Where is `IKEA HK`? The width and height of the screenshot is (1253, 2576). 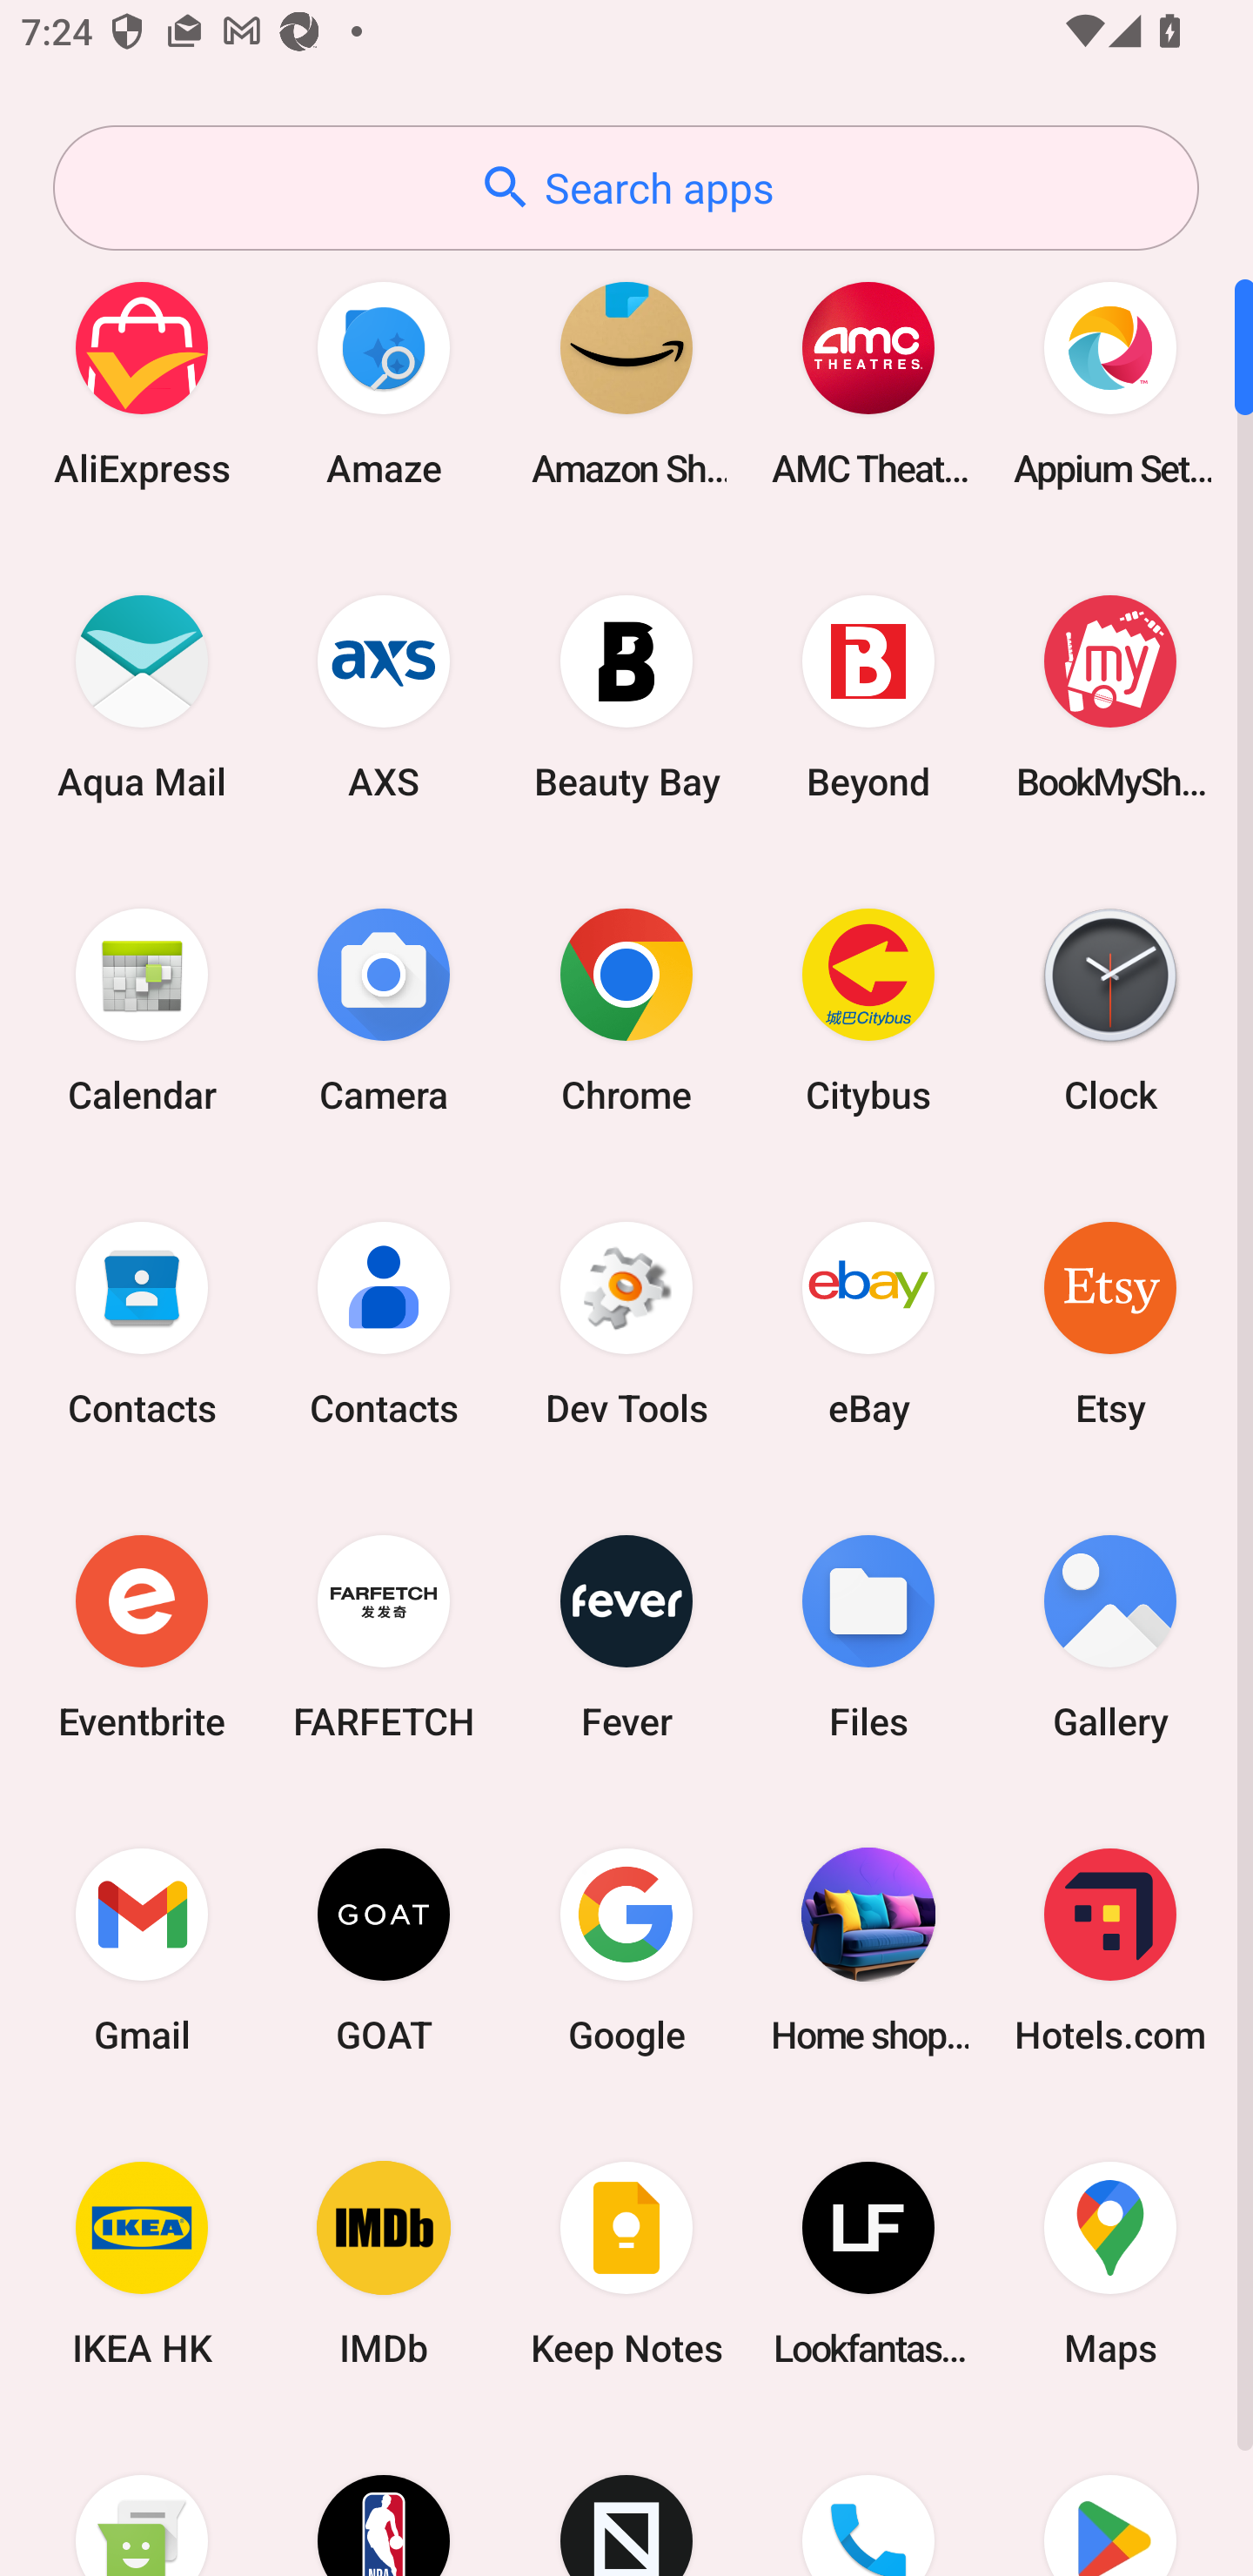 IKEA HK is located at coordinates (142, 2264).